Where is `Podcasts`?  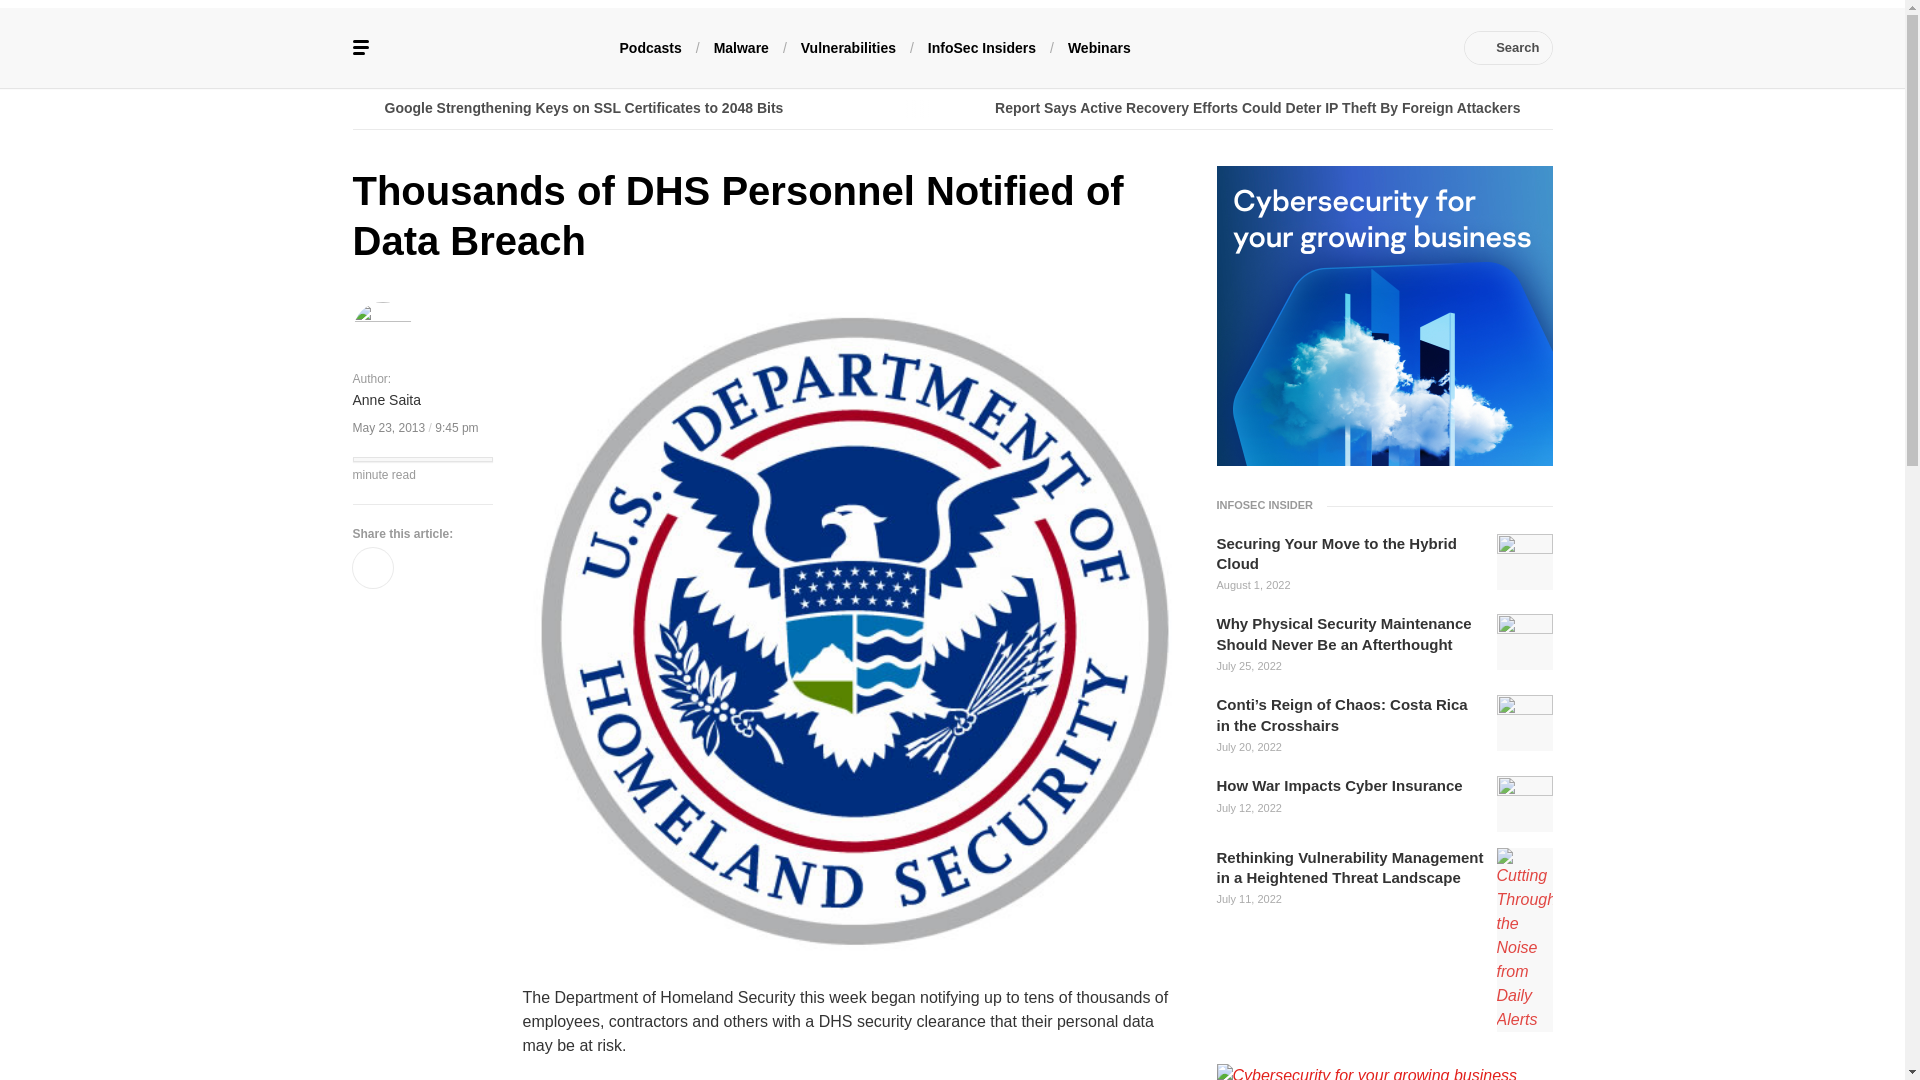
Podcasts is located at coordinates (650, 46).